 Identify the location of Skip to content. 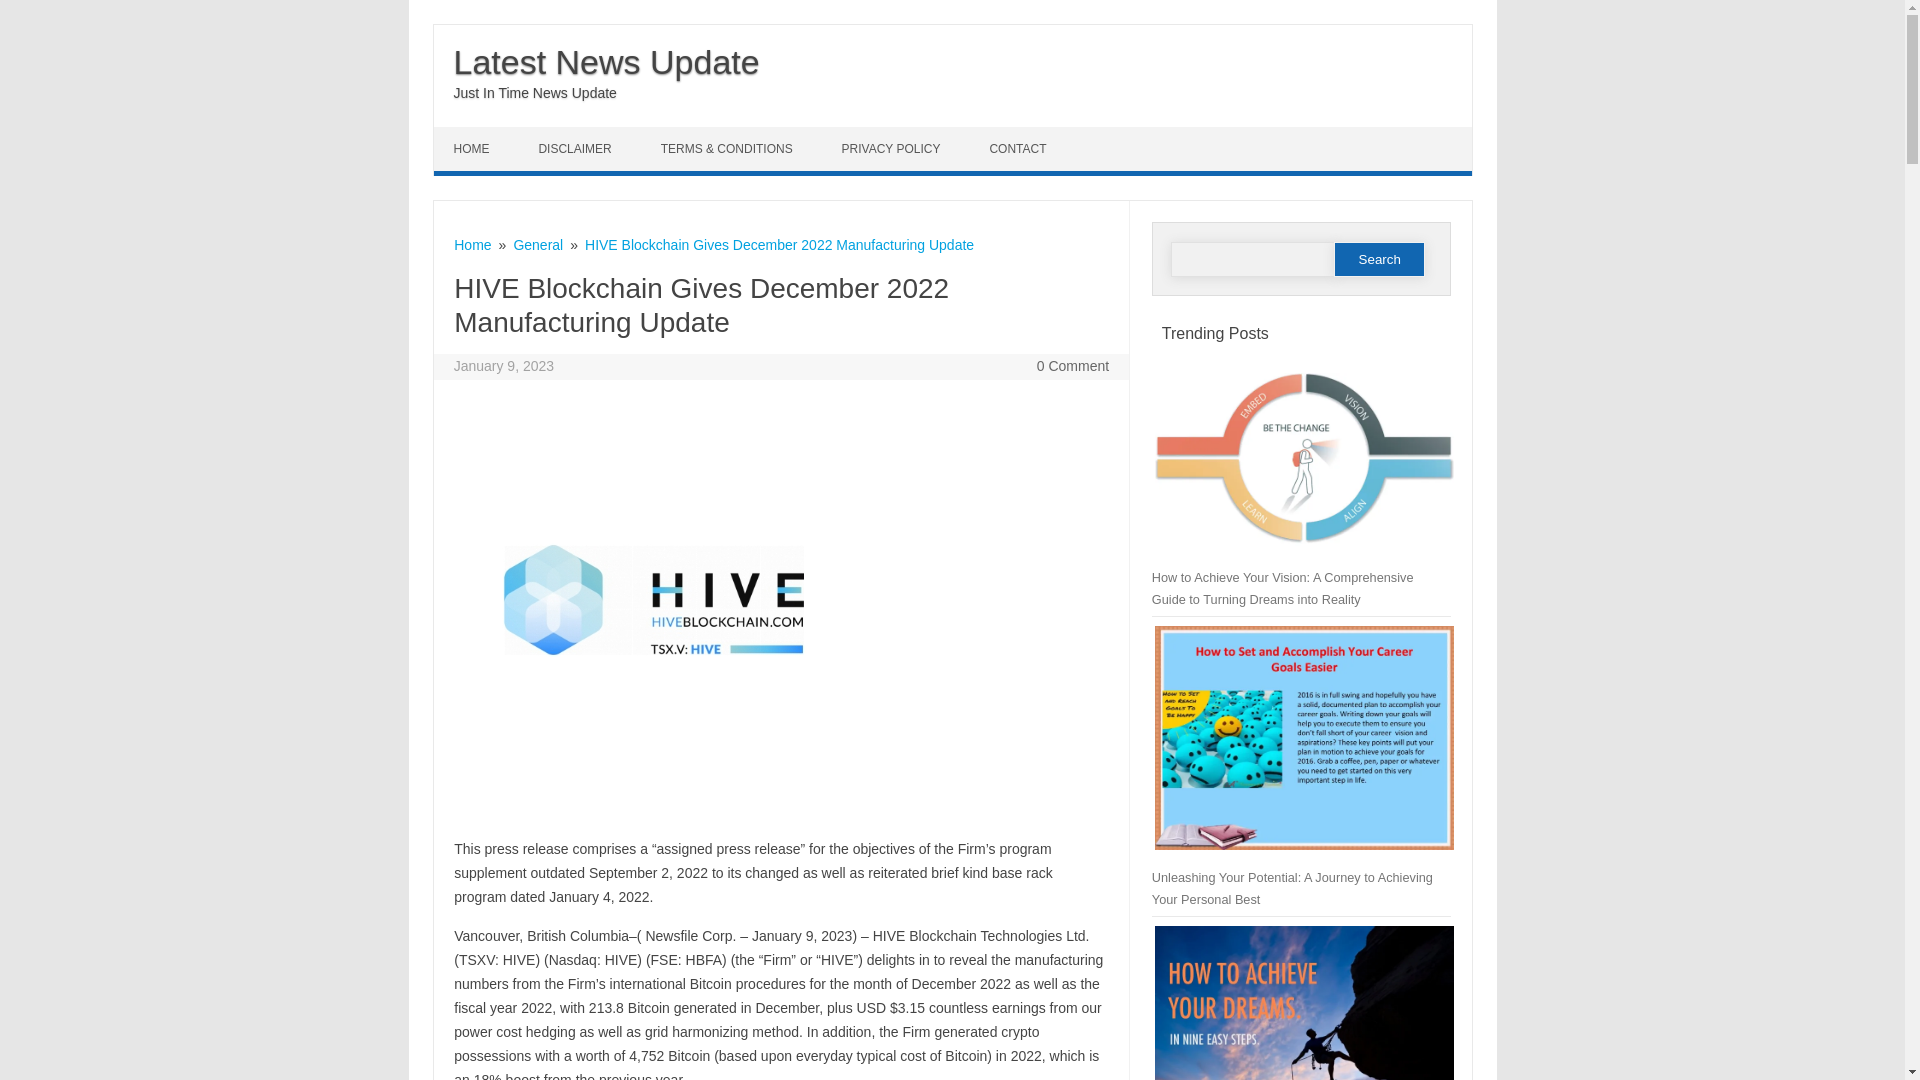
(480, 134).